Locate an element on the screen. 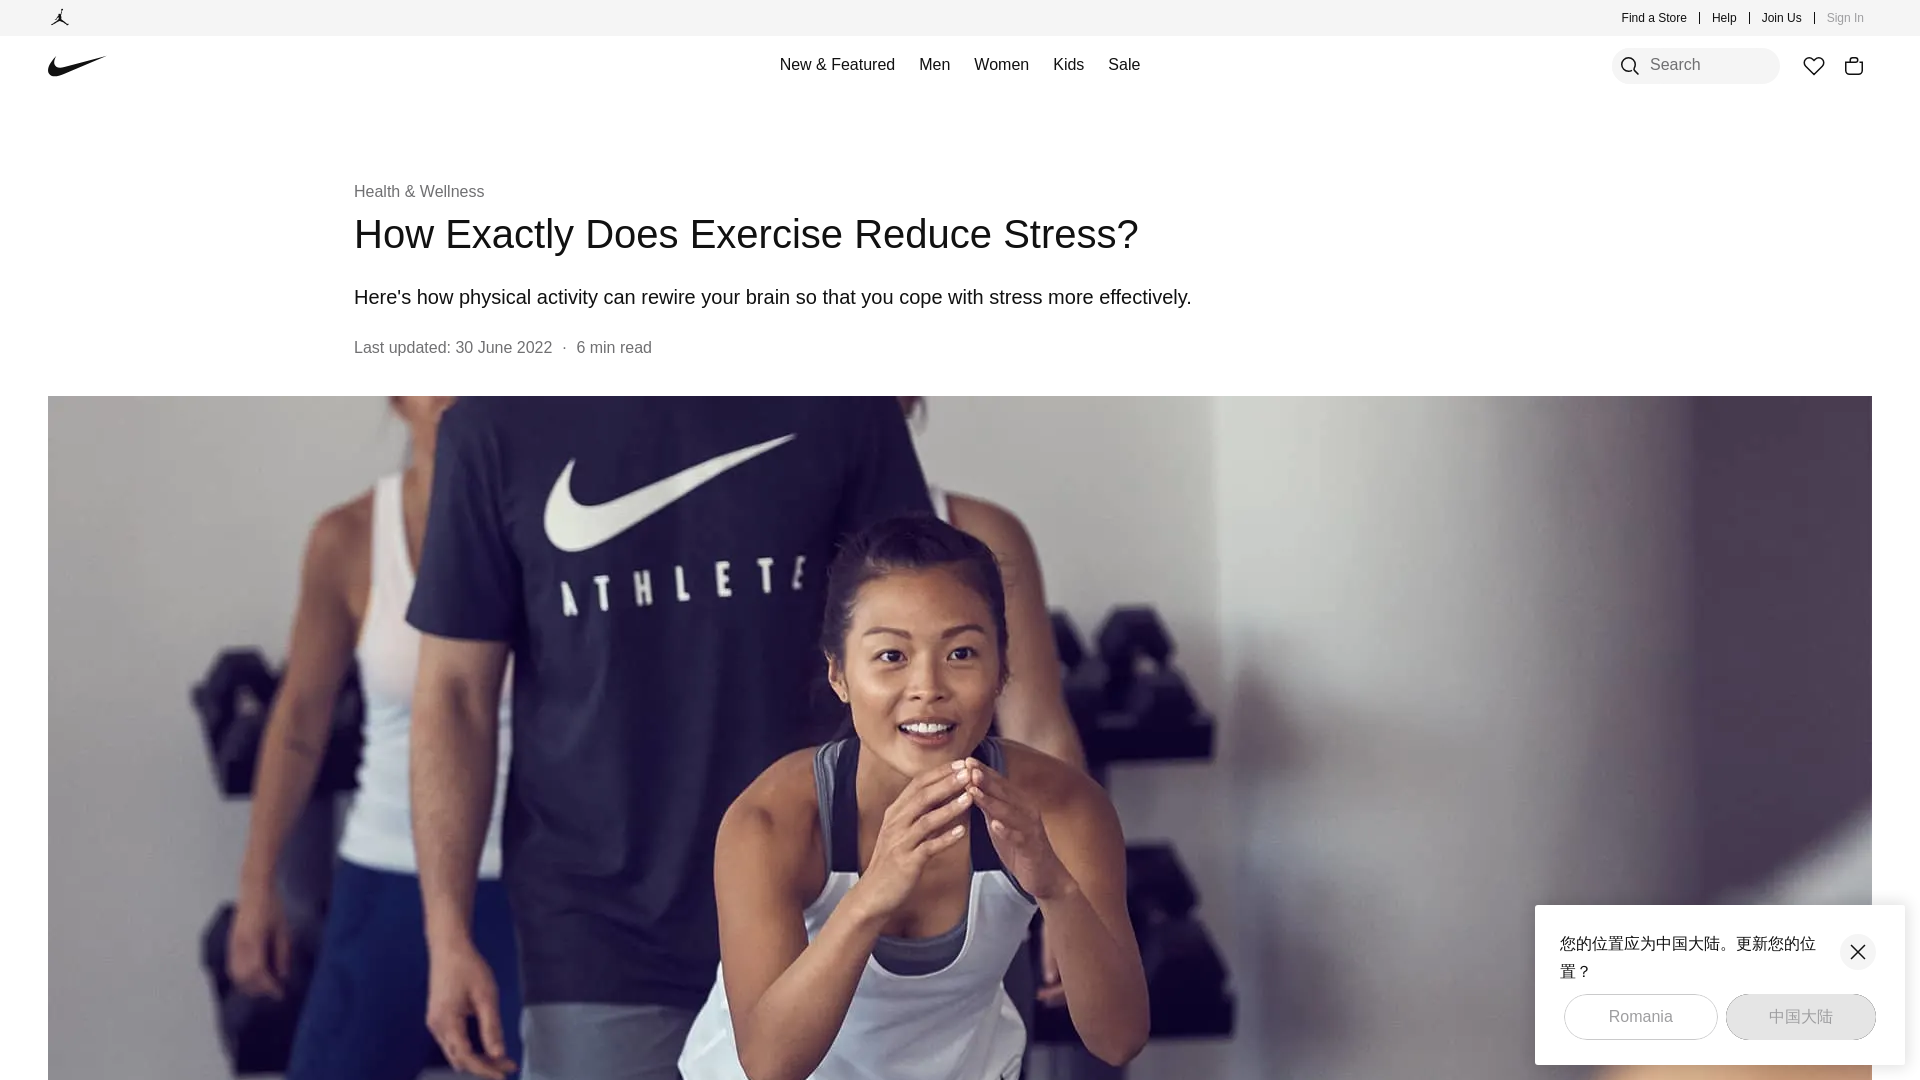 This screenshot has height=1080, width=1920. Favourites is located at coordinates (1813, 66).